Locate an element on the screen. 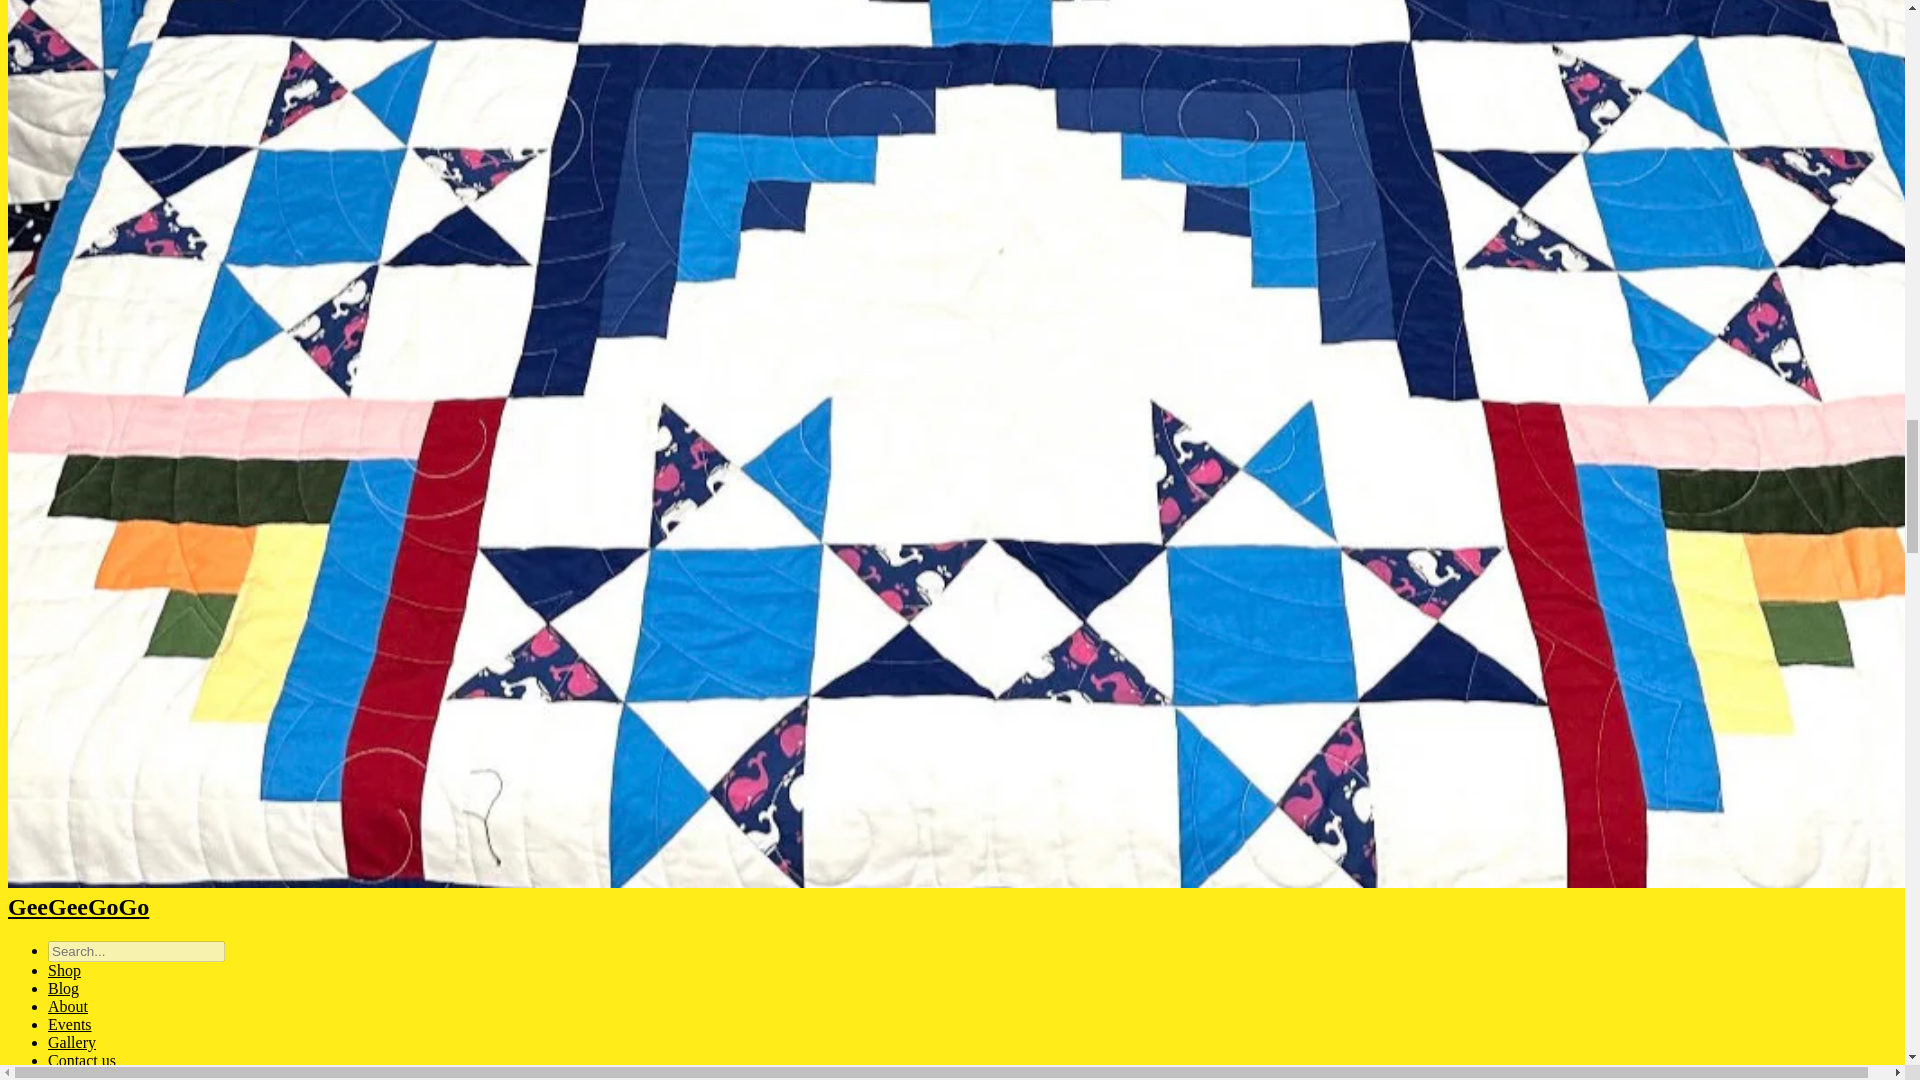 The image size is (1920, 1080). Gallery is located at coordinates (72, 1042).